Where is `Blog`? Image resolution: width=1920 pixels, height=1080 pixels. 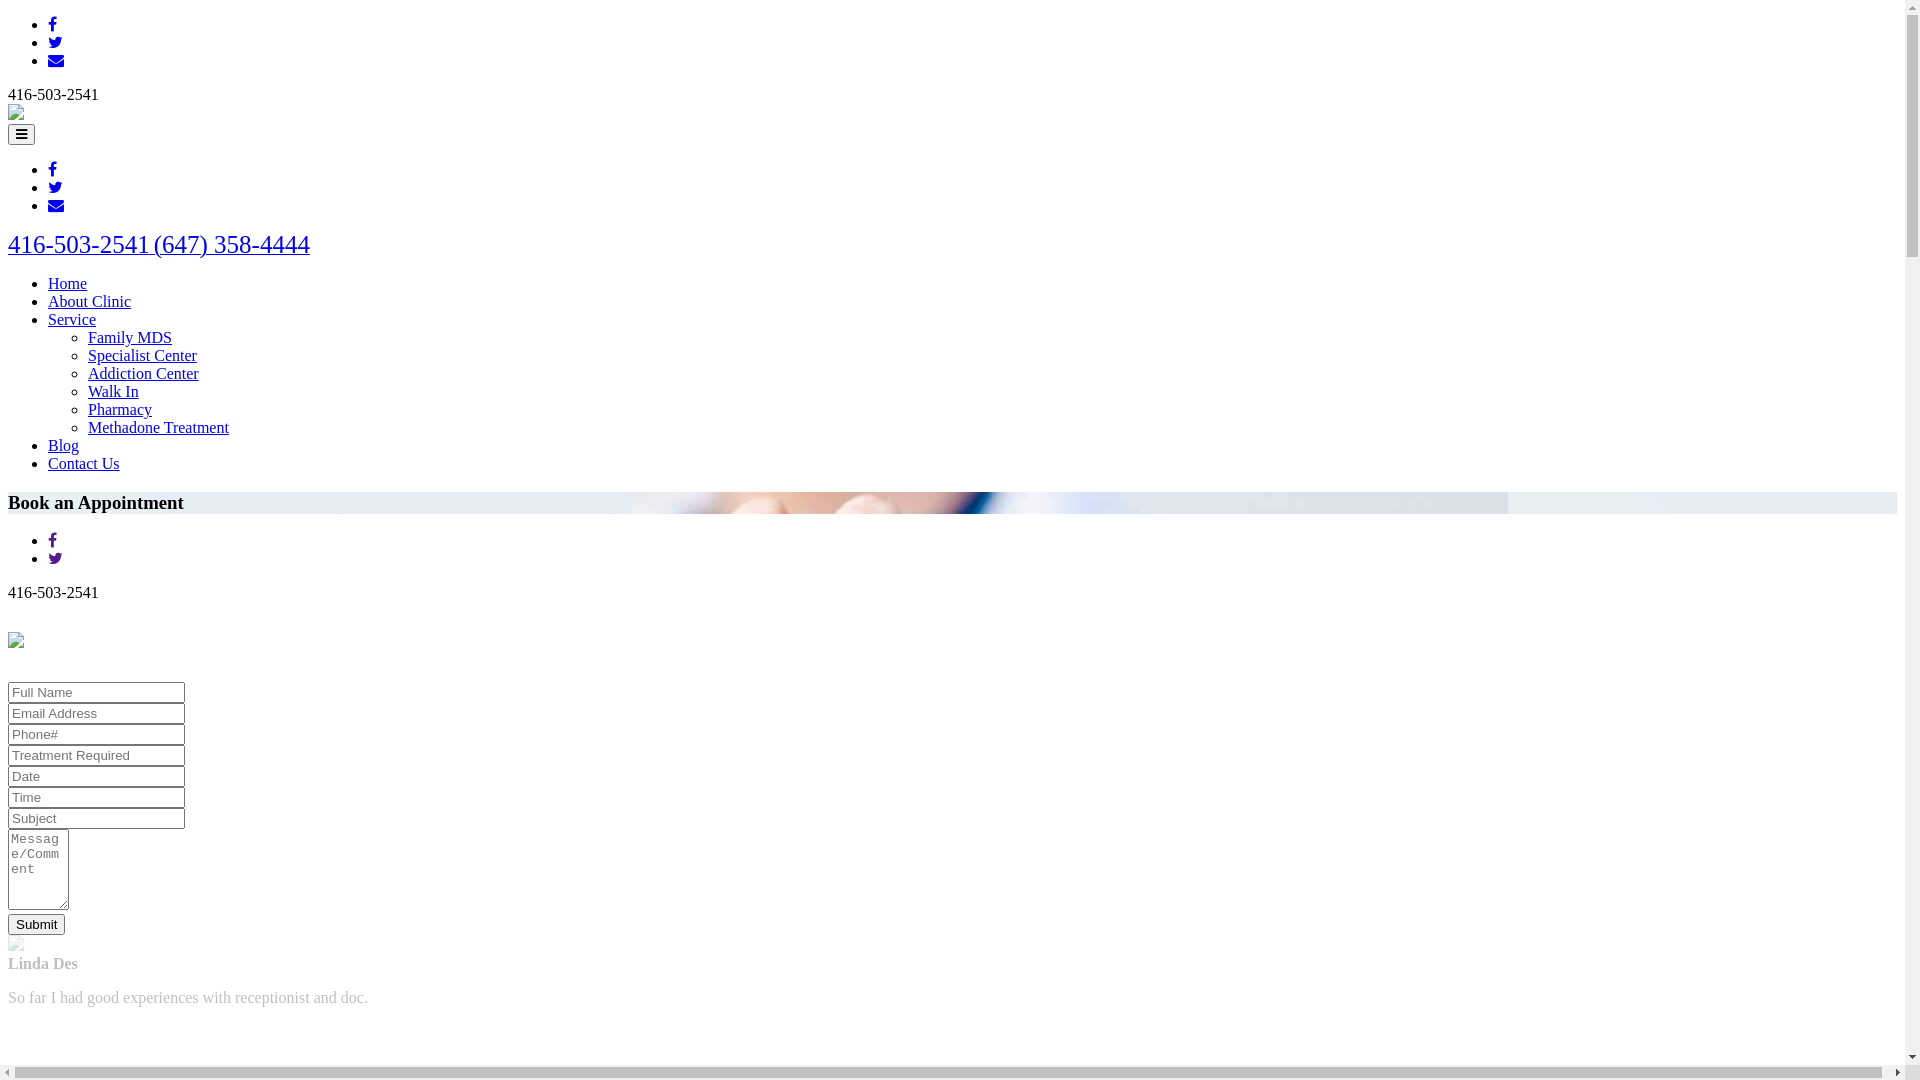 Blog is located at coordinates (64, 446).